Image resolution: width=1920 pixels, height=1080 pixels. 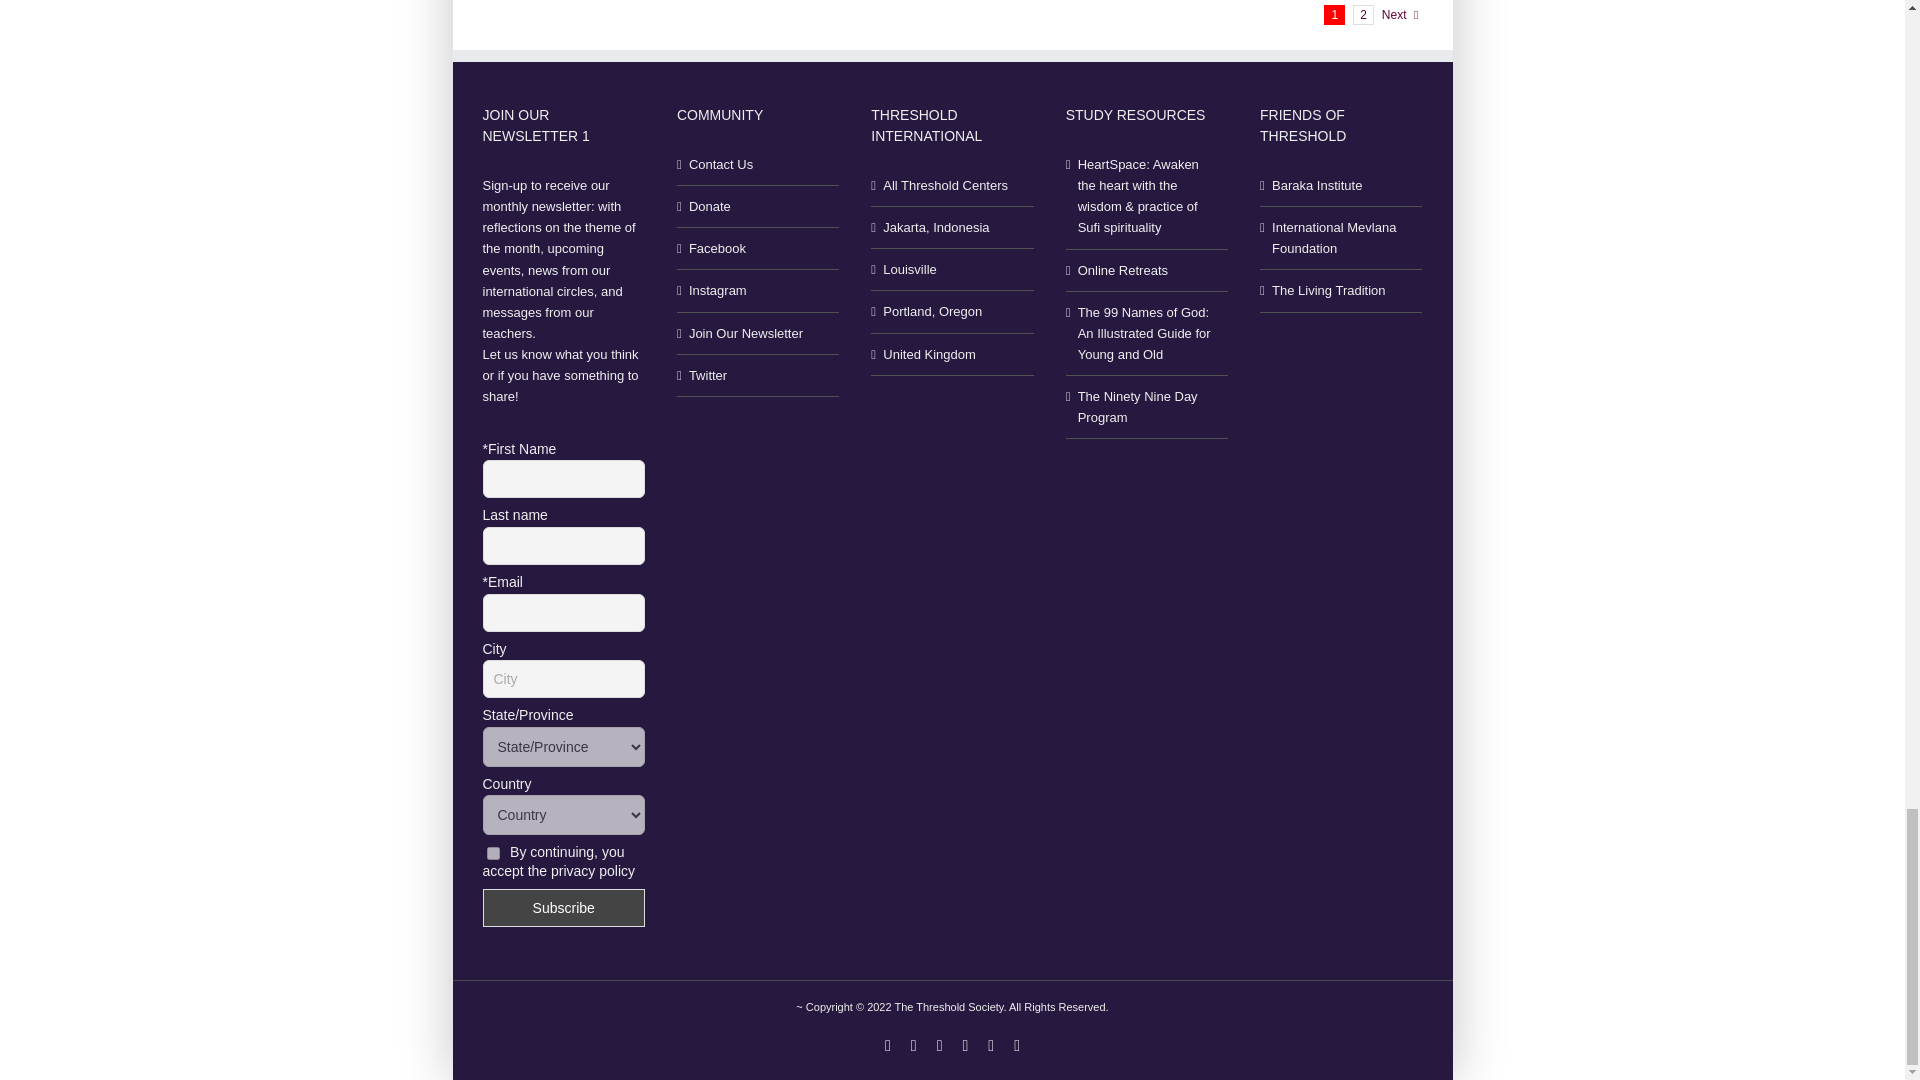 I want to click on Mother Dergah, so click(x=953, y=269).